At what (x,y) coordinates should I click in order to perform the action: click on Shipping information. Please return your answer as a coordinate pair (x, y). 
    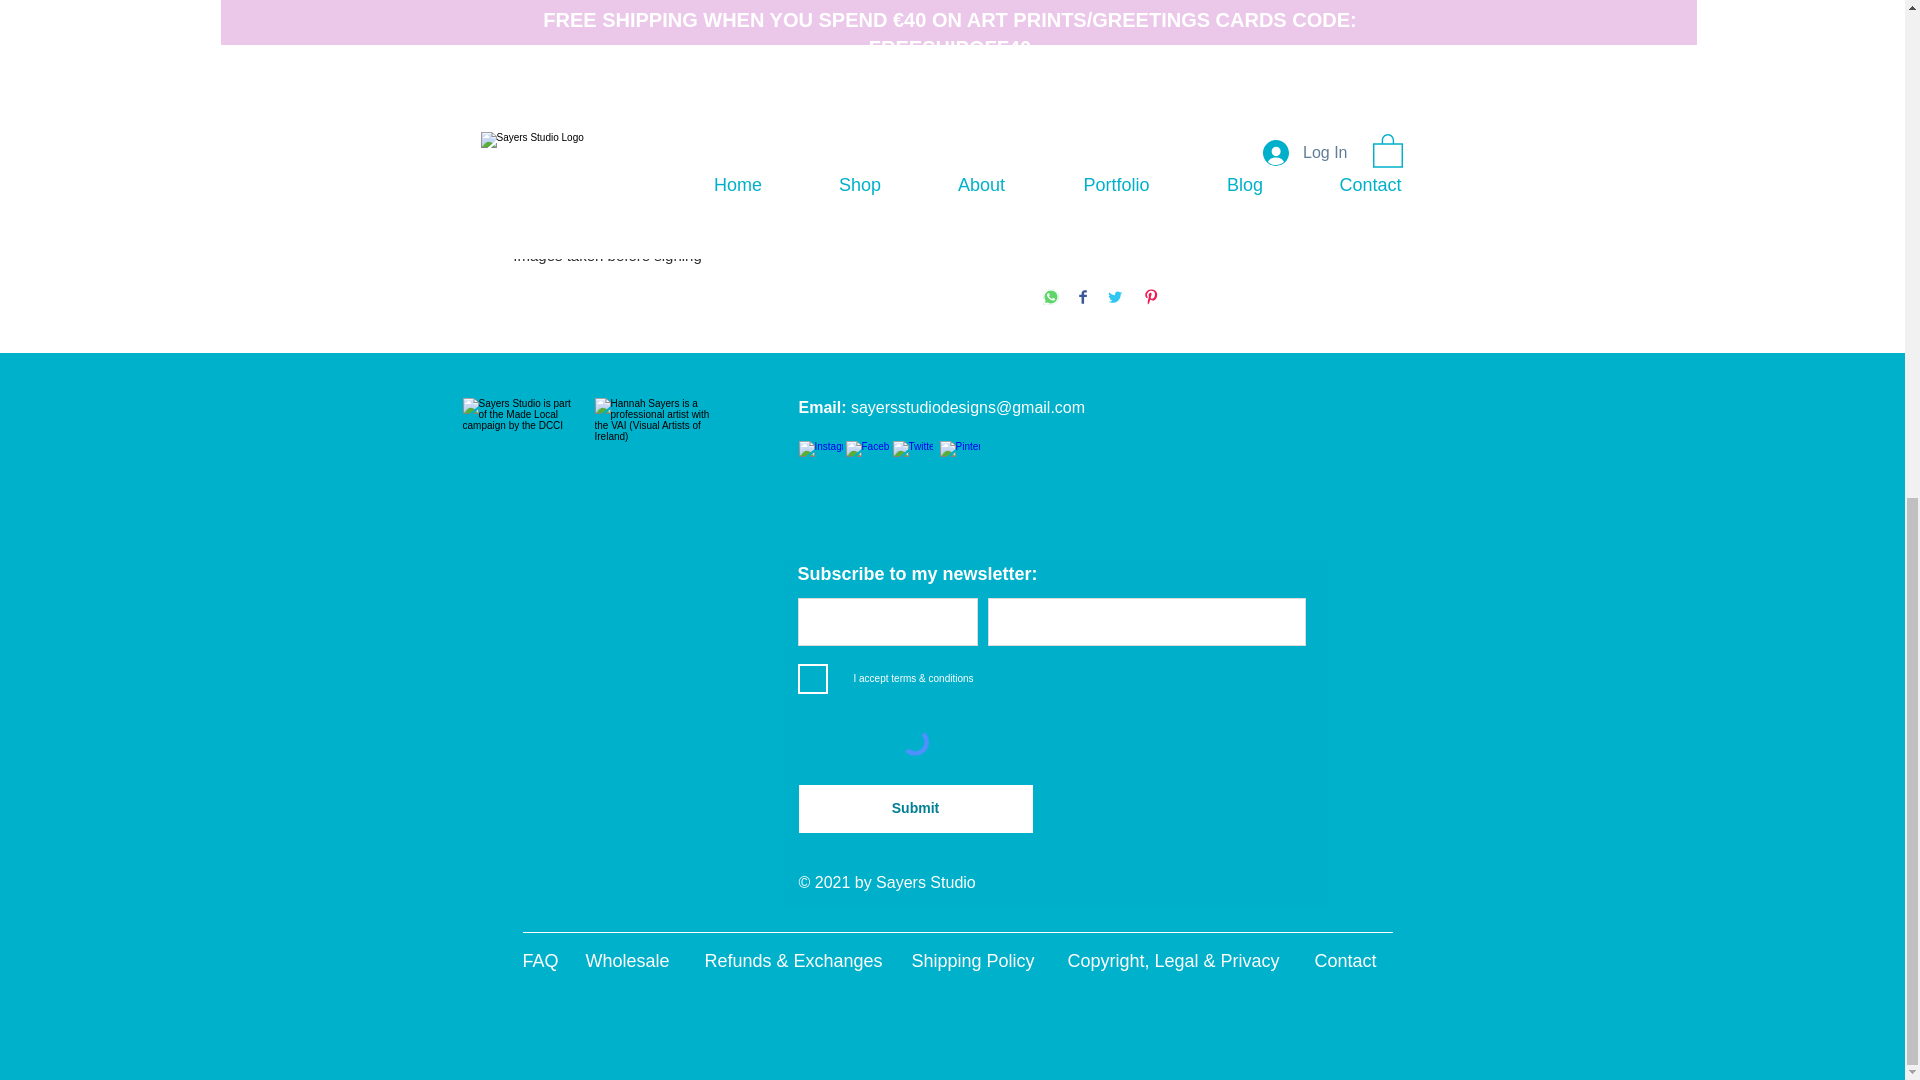
    Looking at the image, I should click on (1220, 146).